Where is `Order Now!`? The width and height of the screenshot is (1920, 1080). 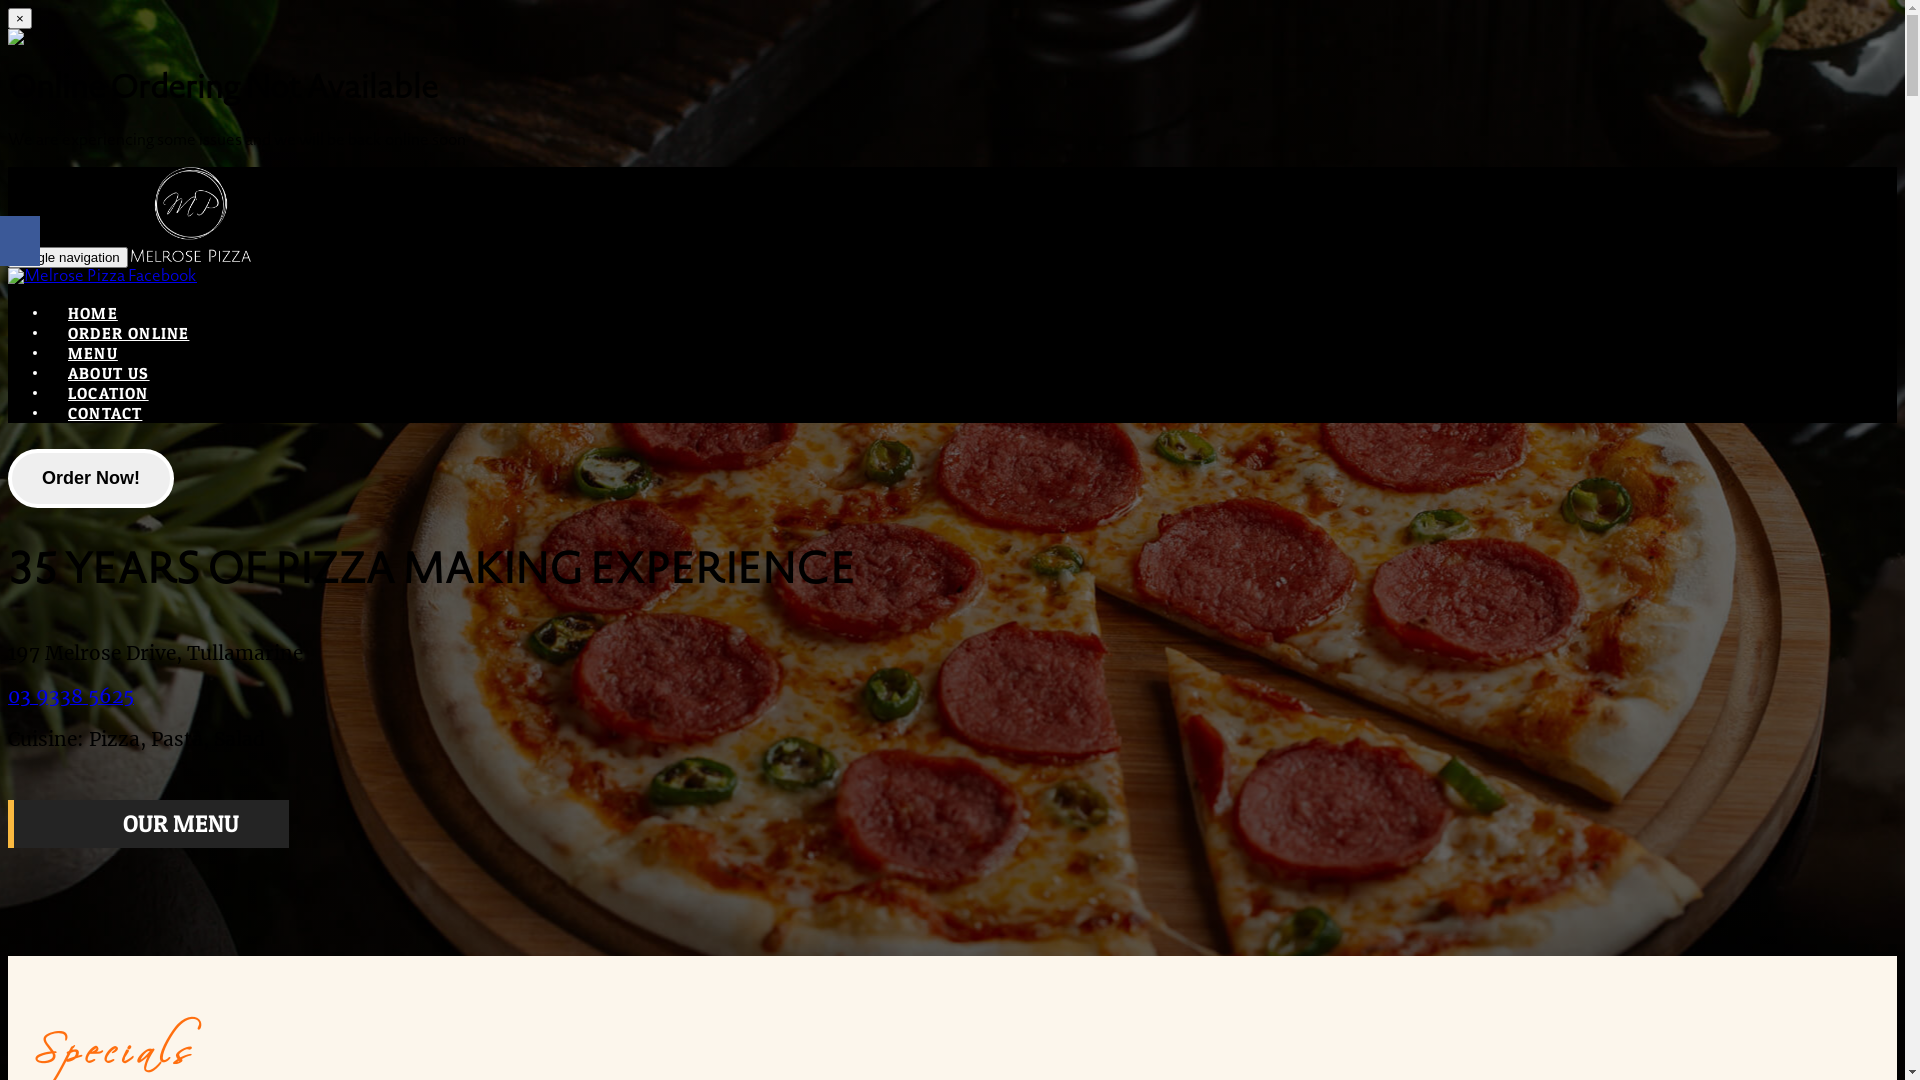 Order Now! is located at coordinates (91, 480).